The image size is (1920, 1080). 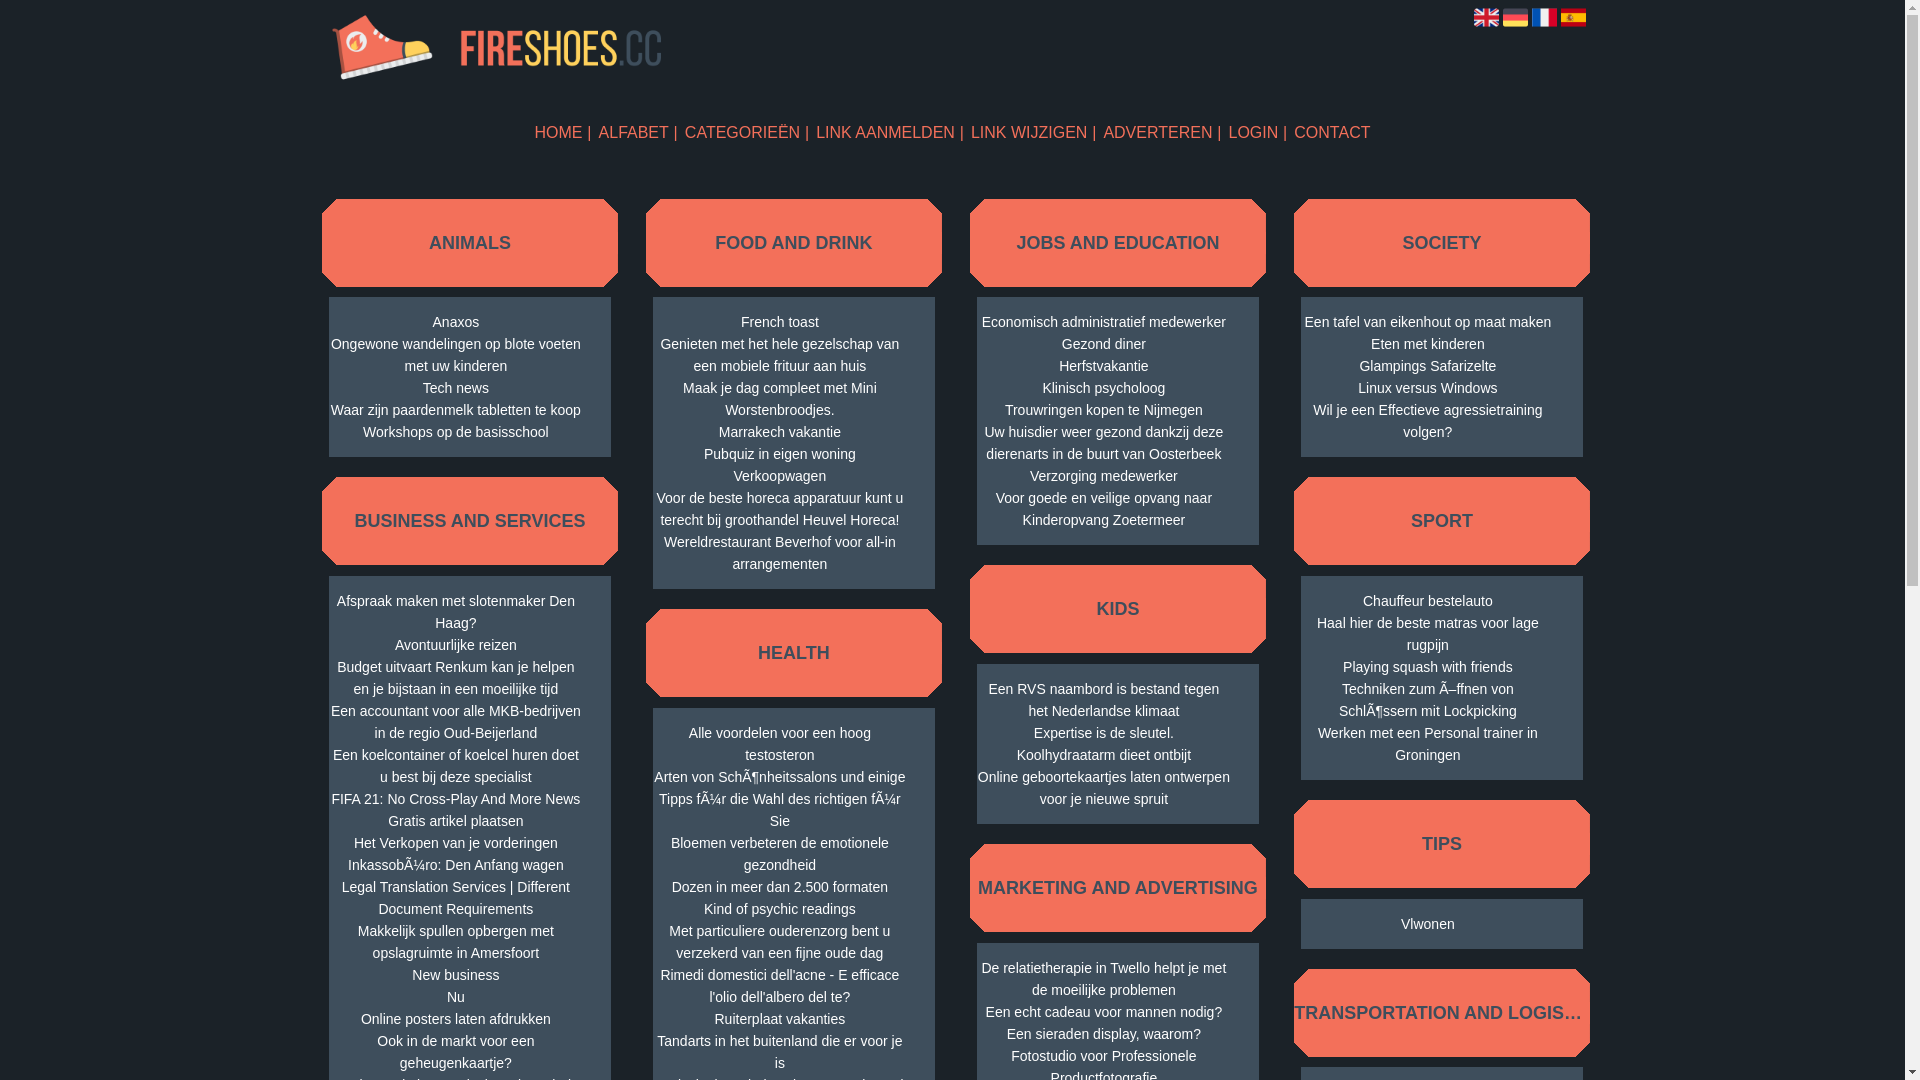 What do you see at coordinates (1104, 1012) in the screenshot?
I see `Een echt cadeau voor mannen nodig?` at bounding box center [1104, 1012].